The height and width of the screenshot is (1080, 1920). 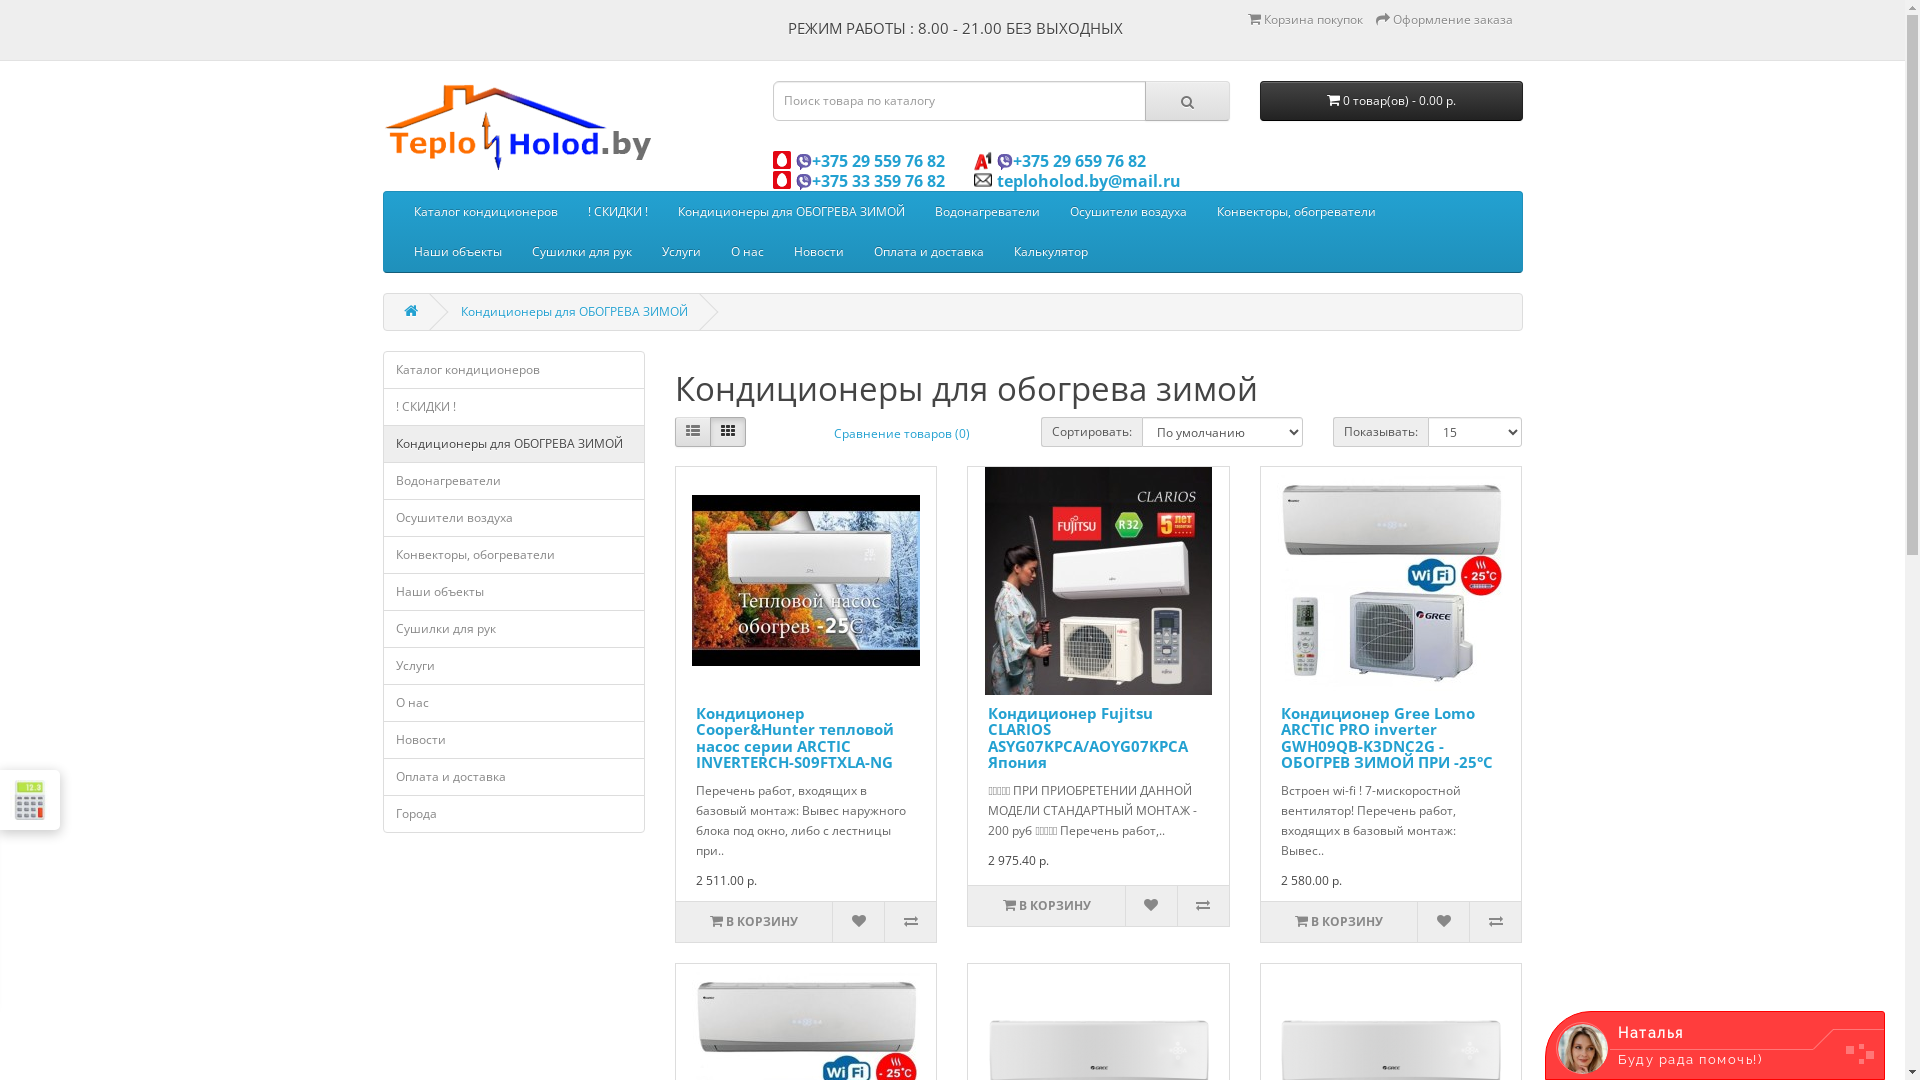 I want to click on teploholod.by@mail.ru, so click(x=1078, y=180).